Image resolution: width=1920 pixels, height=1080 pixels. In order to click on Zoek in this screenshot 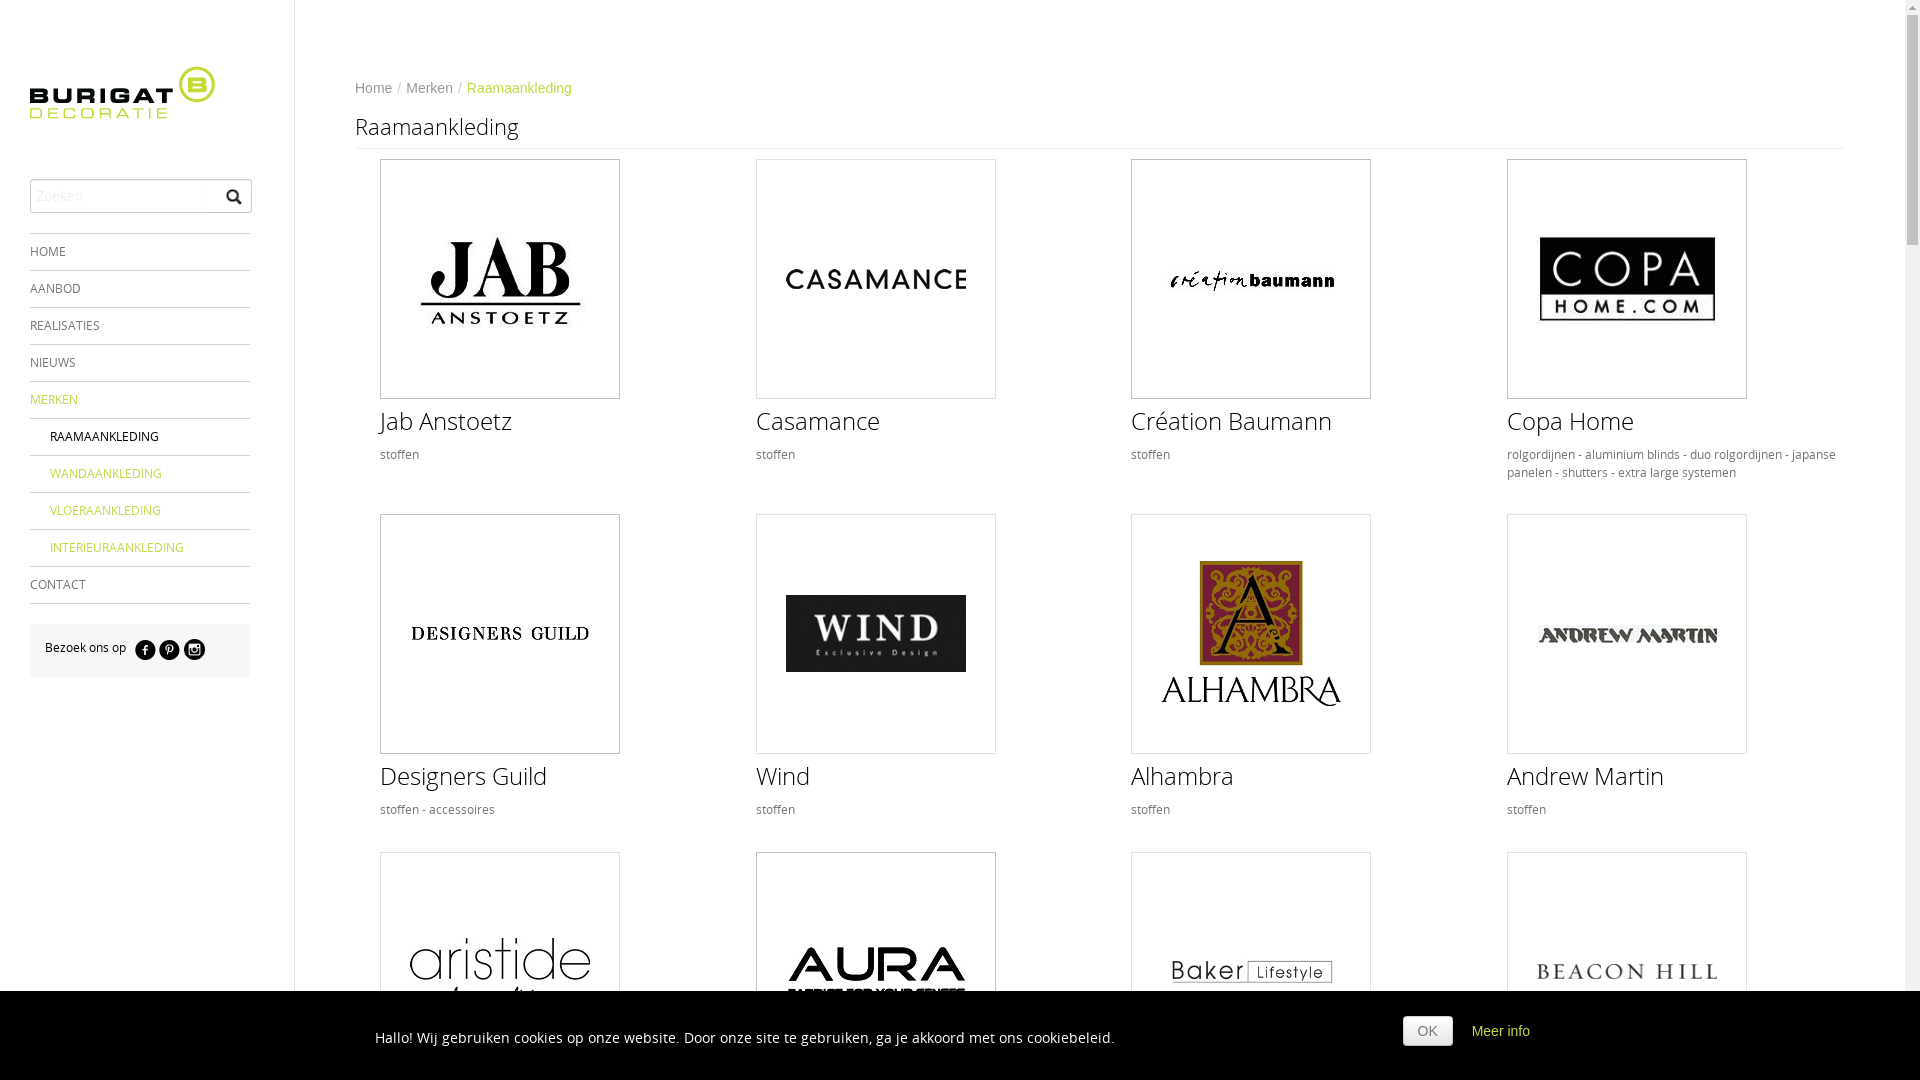, I will do `click(228, 198)`.